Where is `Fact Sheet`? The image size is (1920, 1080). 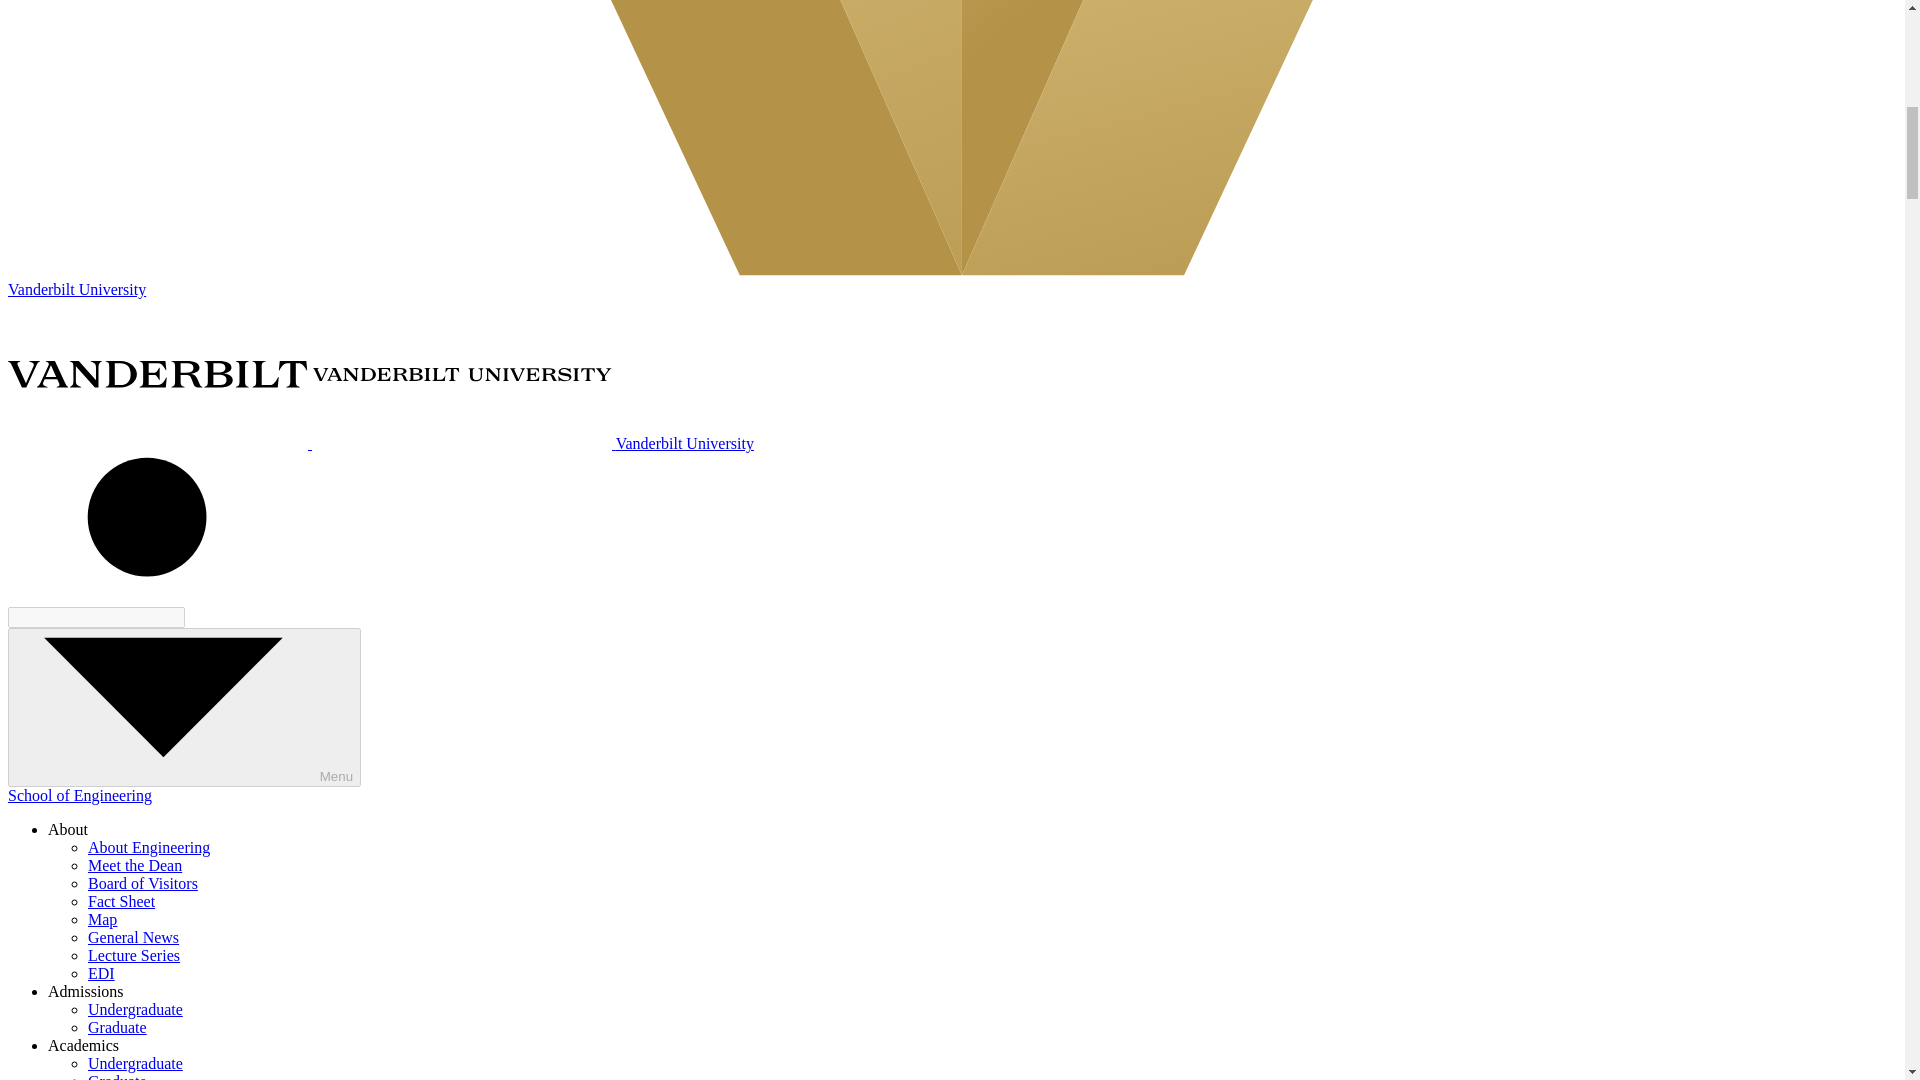 Fact Sheet is located at coordinates (122, 902).